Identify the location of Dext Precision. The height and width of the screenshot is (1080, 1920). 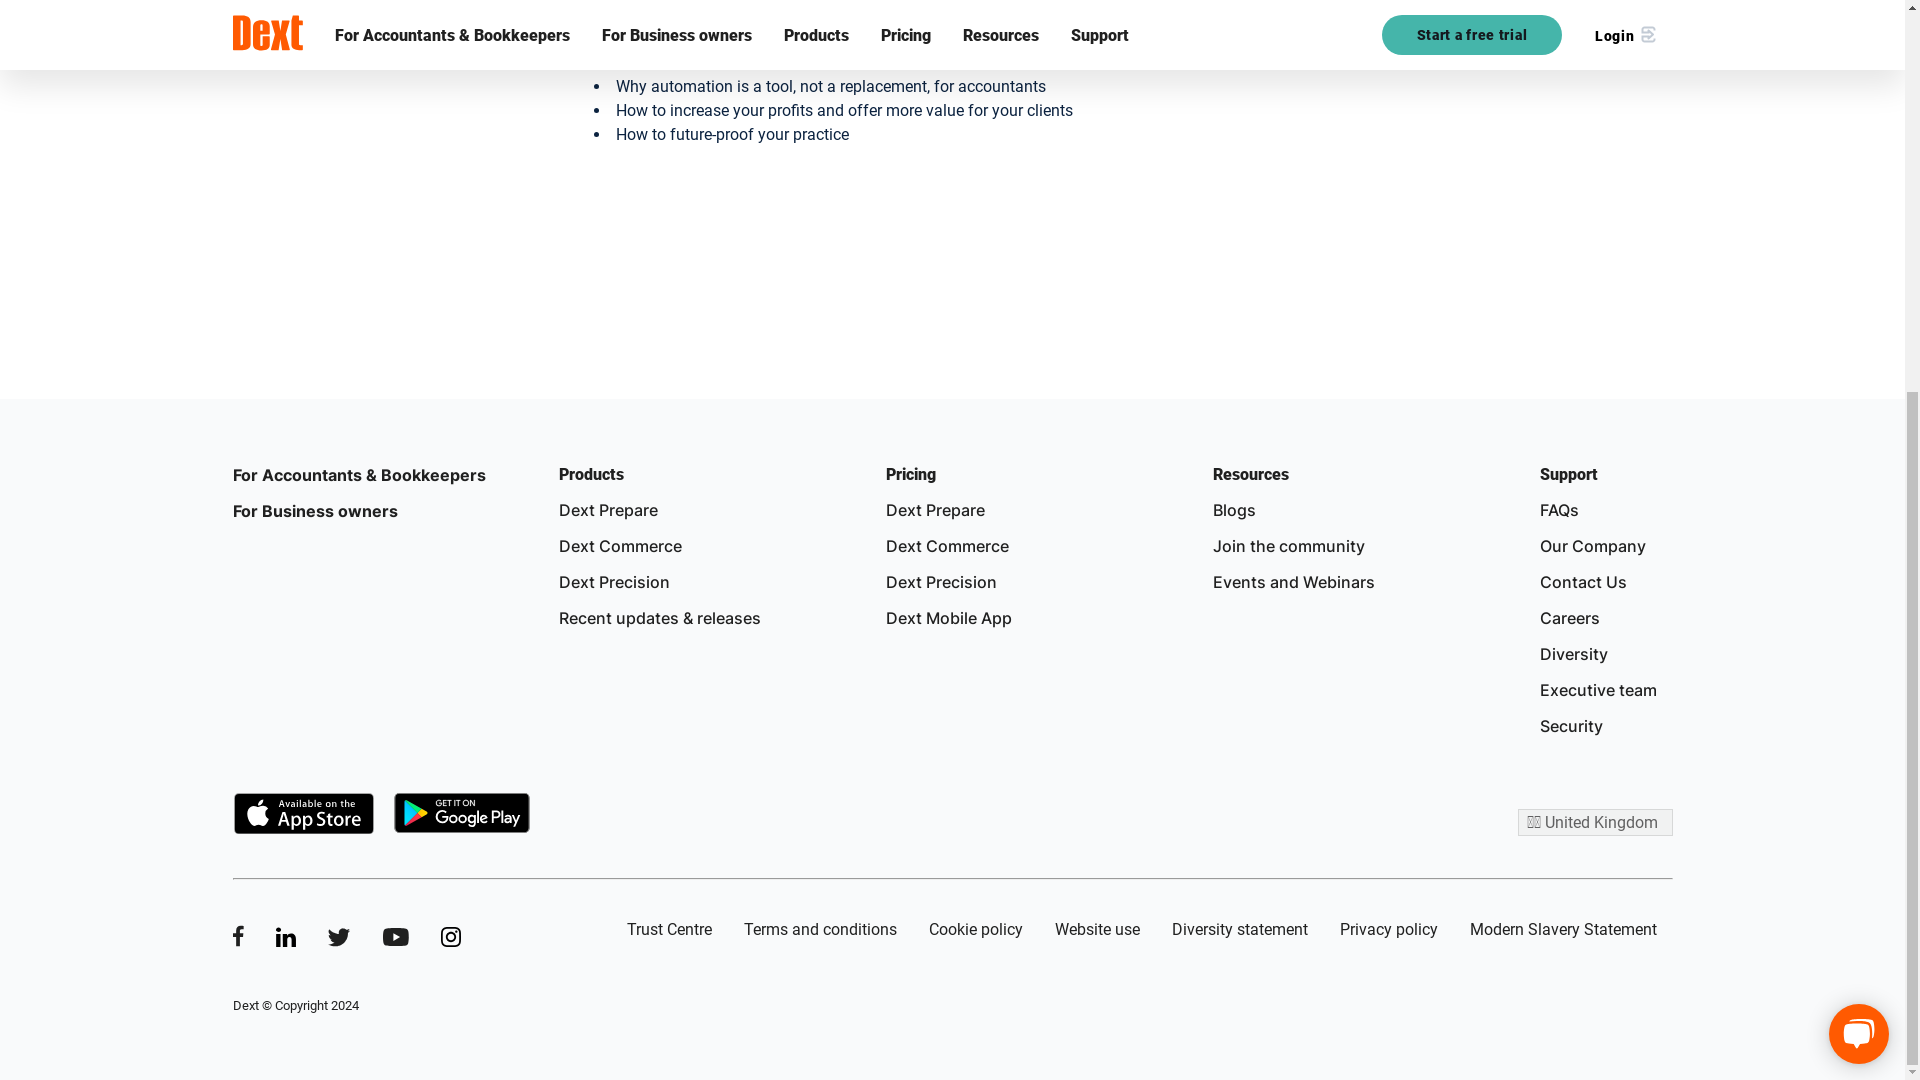
(940, 582).